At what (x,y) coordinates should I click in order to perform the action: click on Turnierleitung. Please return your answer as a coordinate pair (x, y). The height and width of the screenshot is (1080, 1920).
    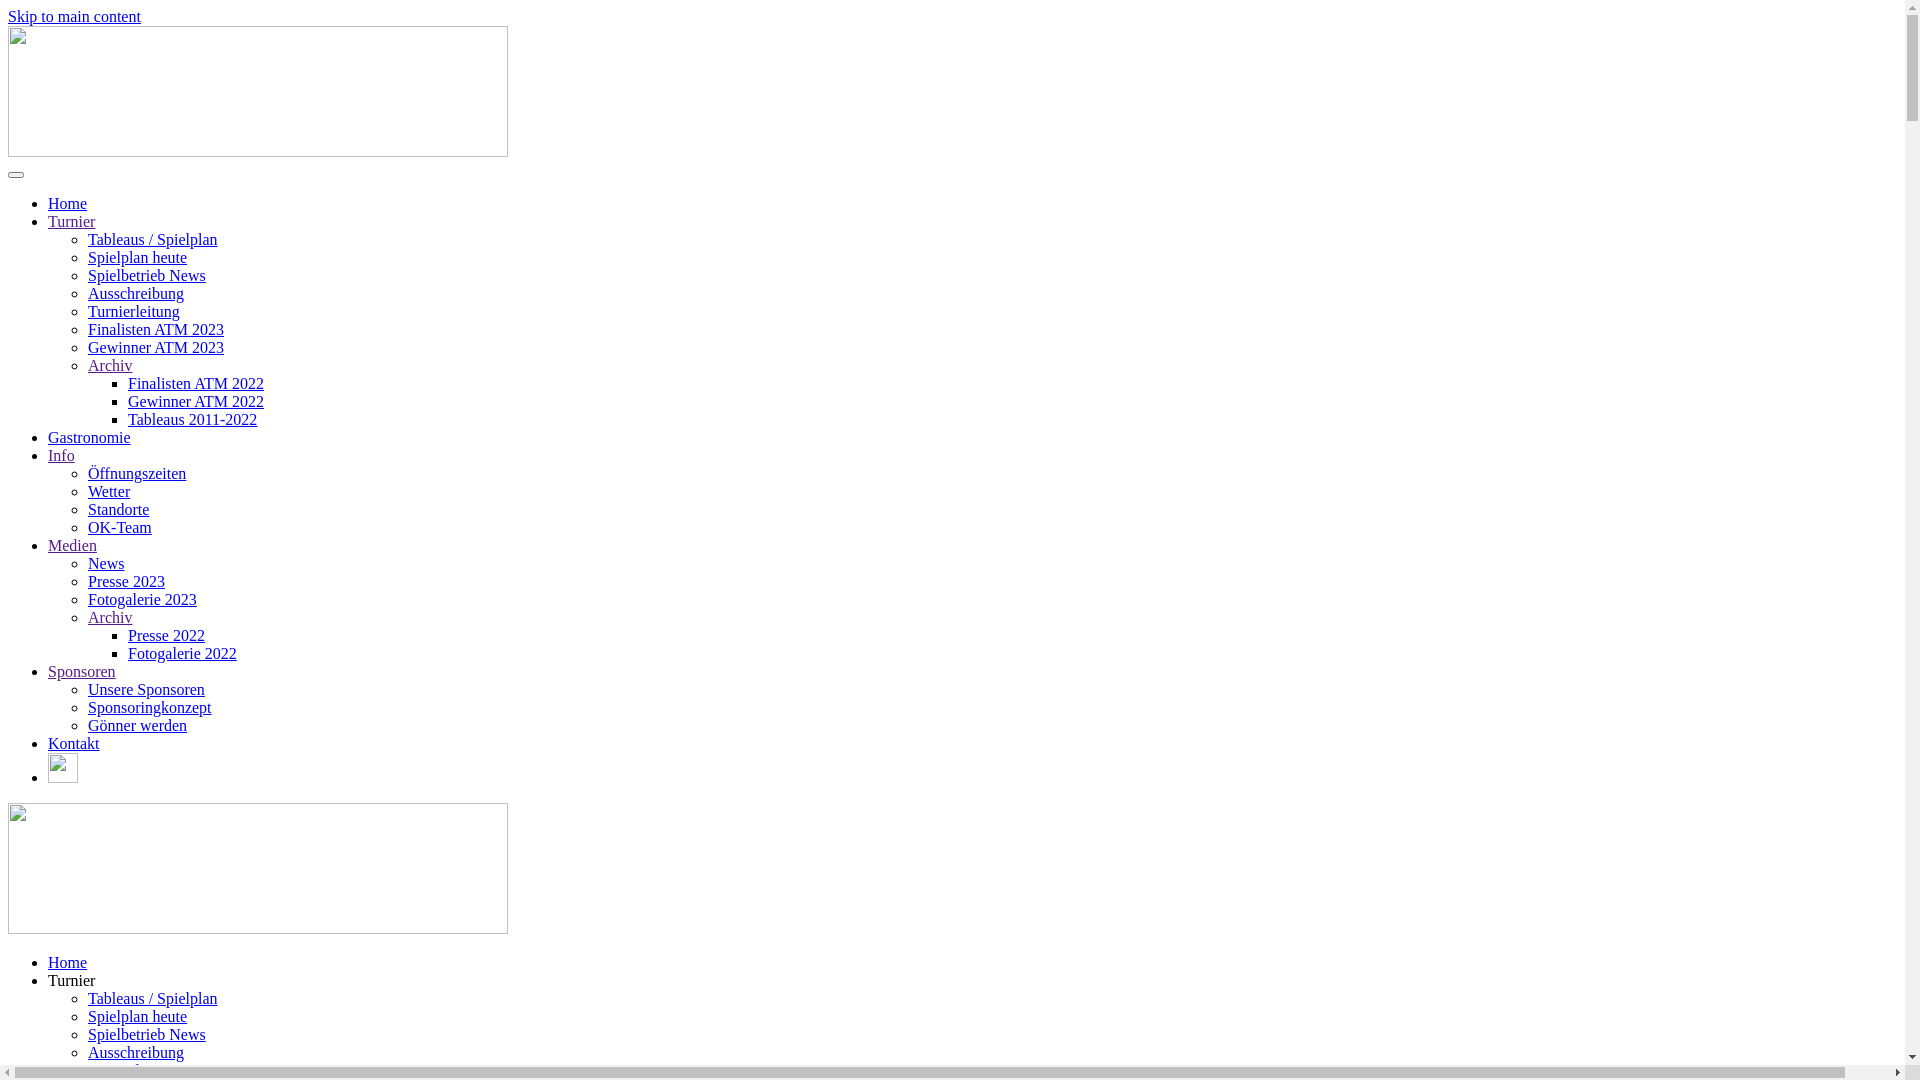
    Looking at the image, I should click on (134, 312).